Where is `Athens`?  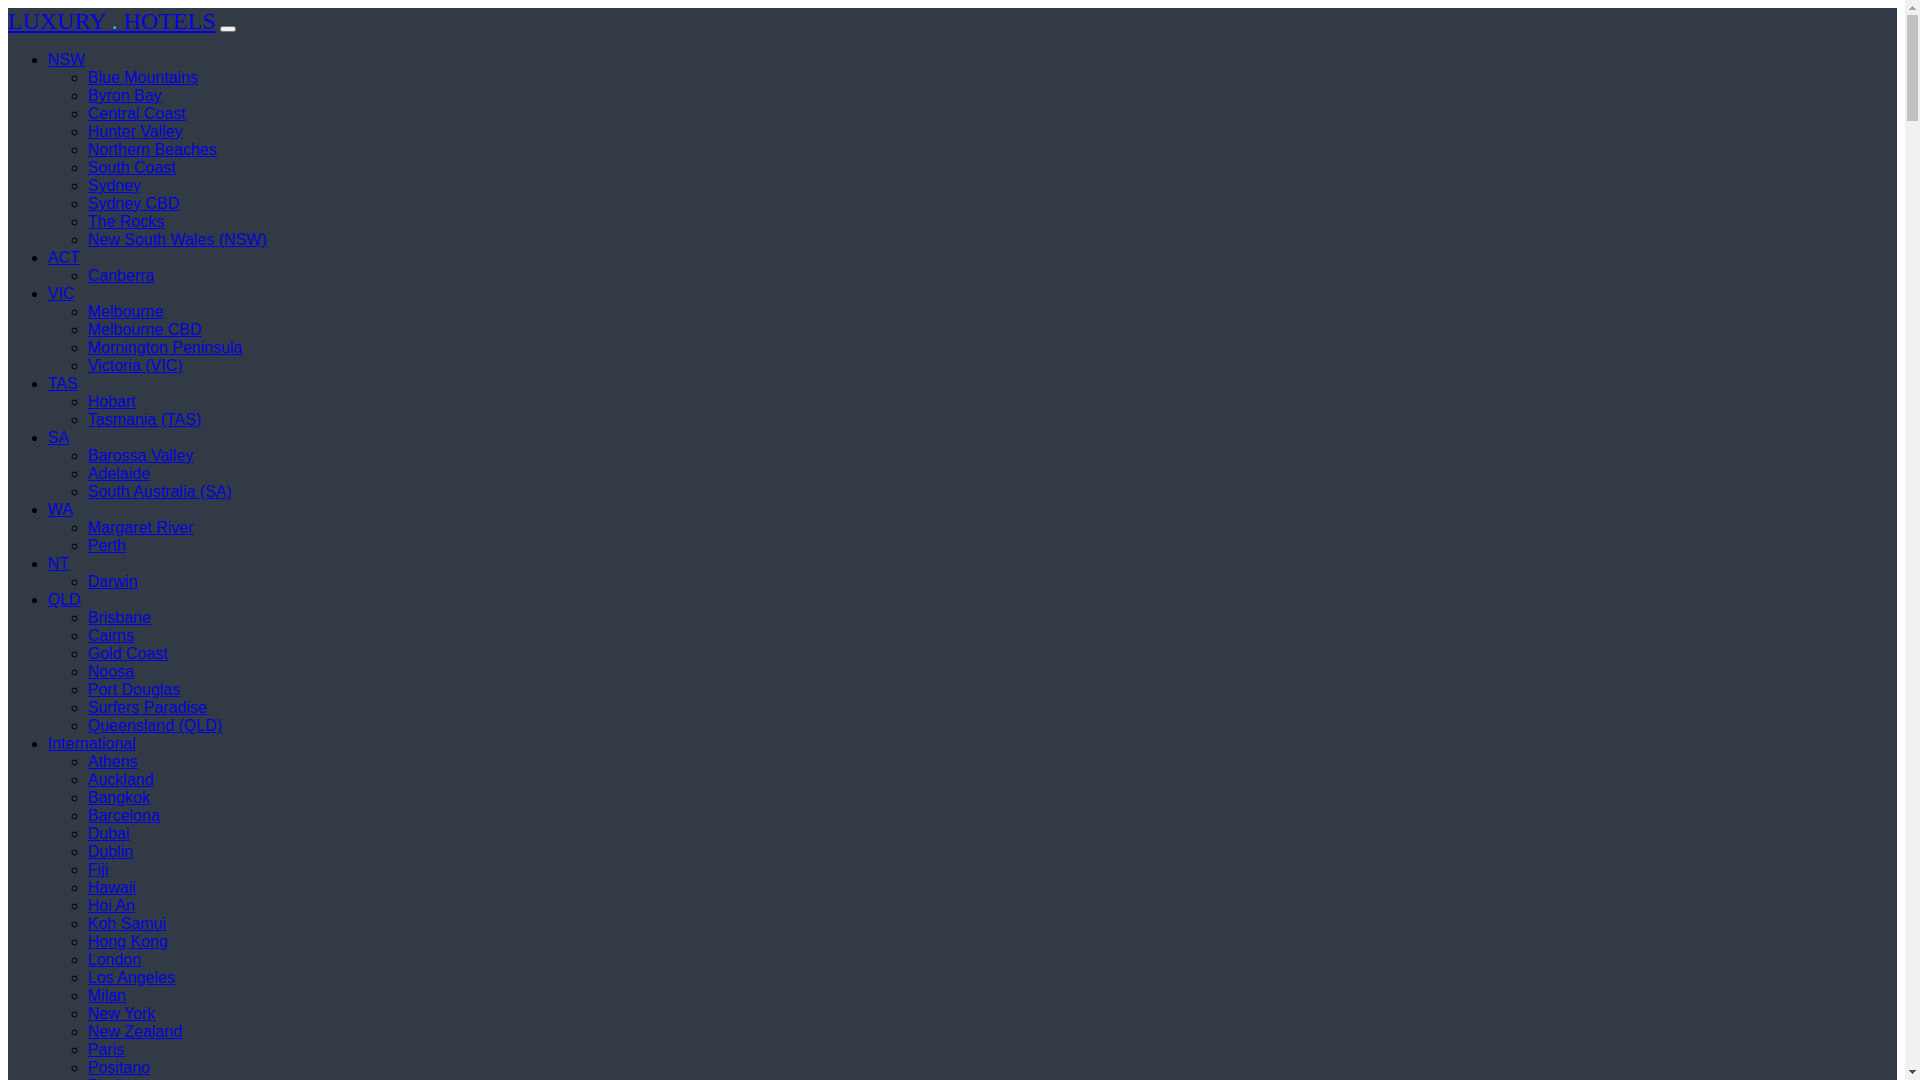
Athens is located at coordinates (113, 761).